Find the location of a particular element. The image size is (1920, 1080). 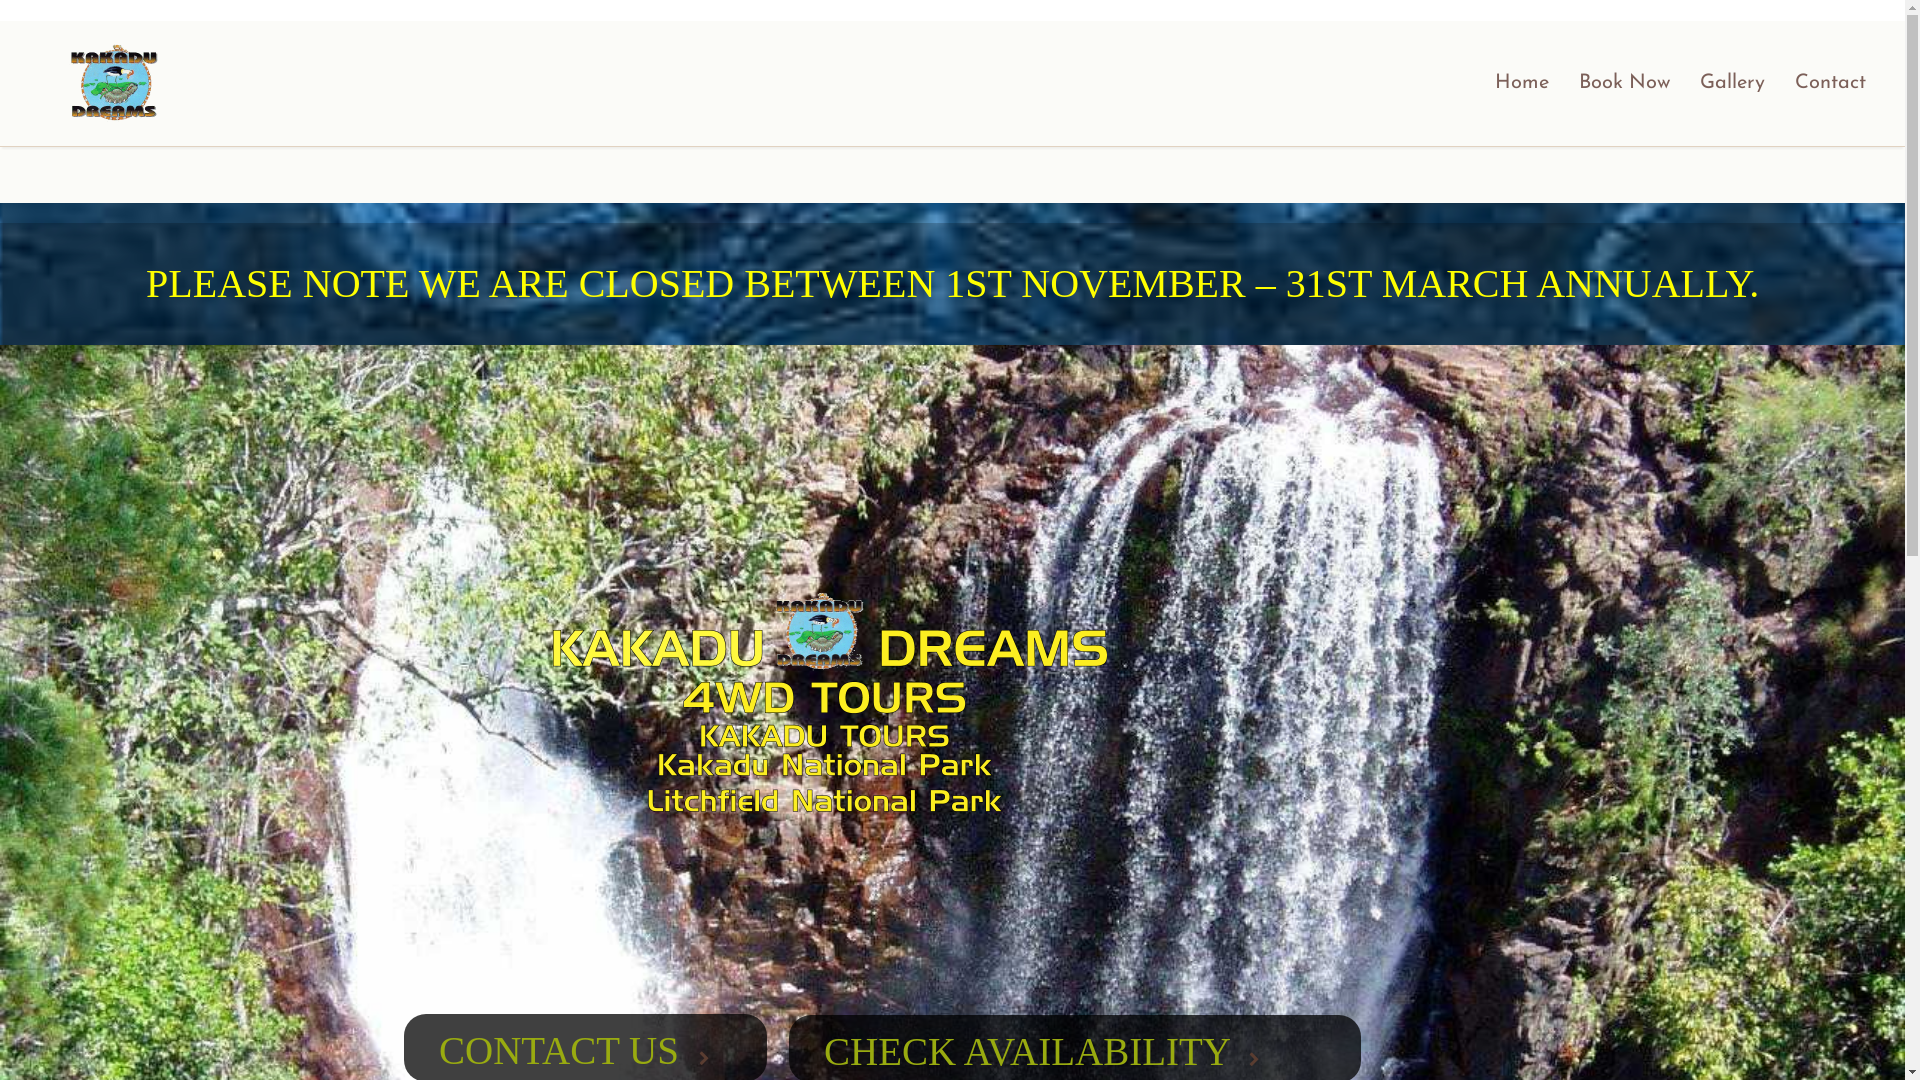

CONTACT US is located at coordinates (559, 1050).